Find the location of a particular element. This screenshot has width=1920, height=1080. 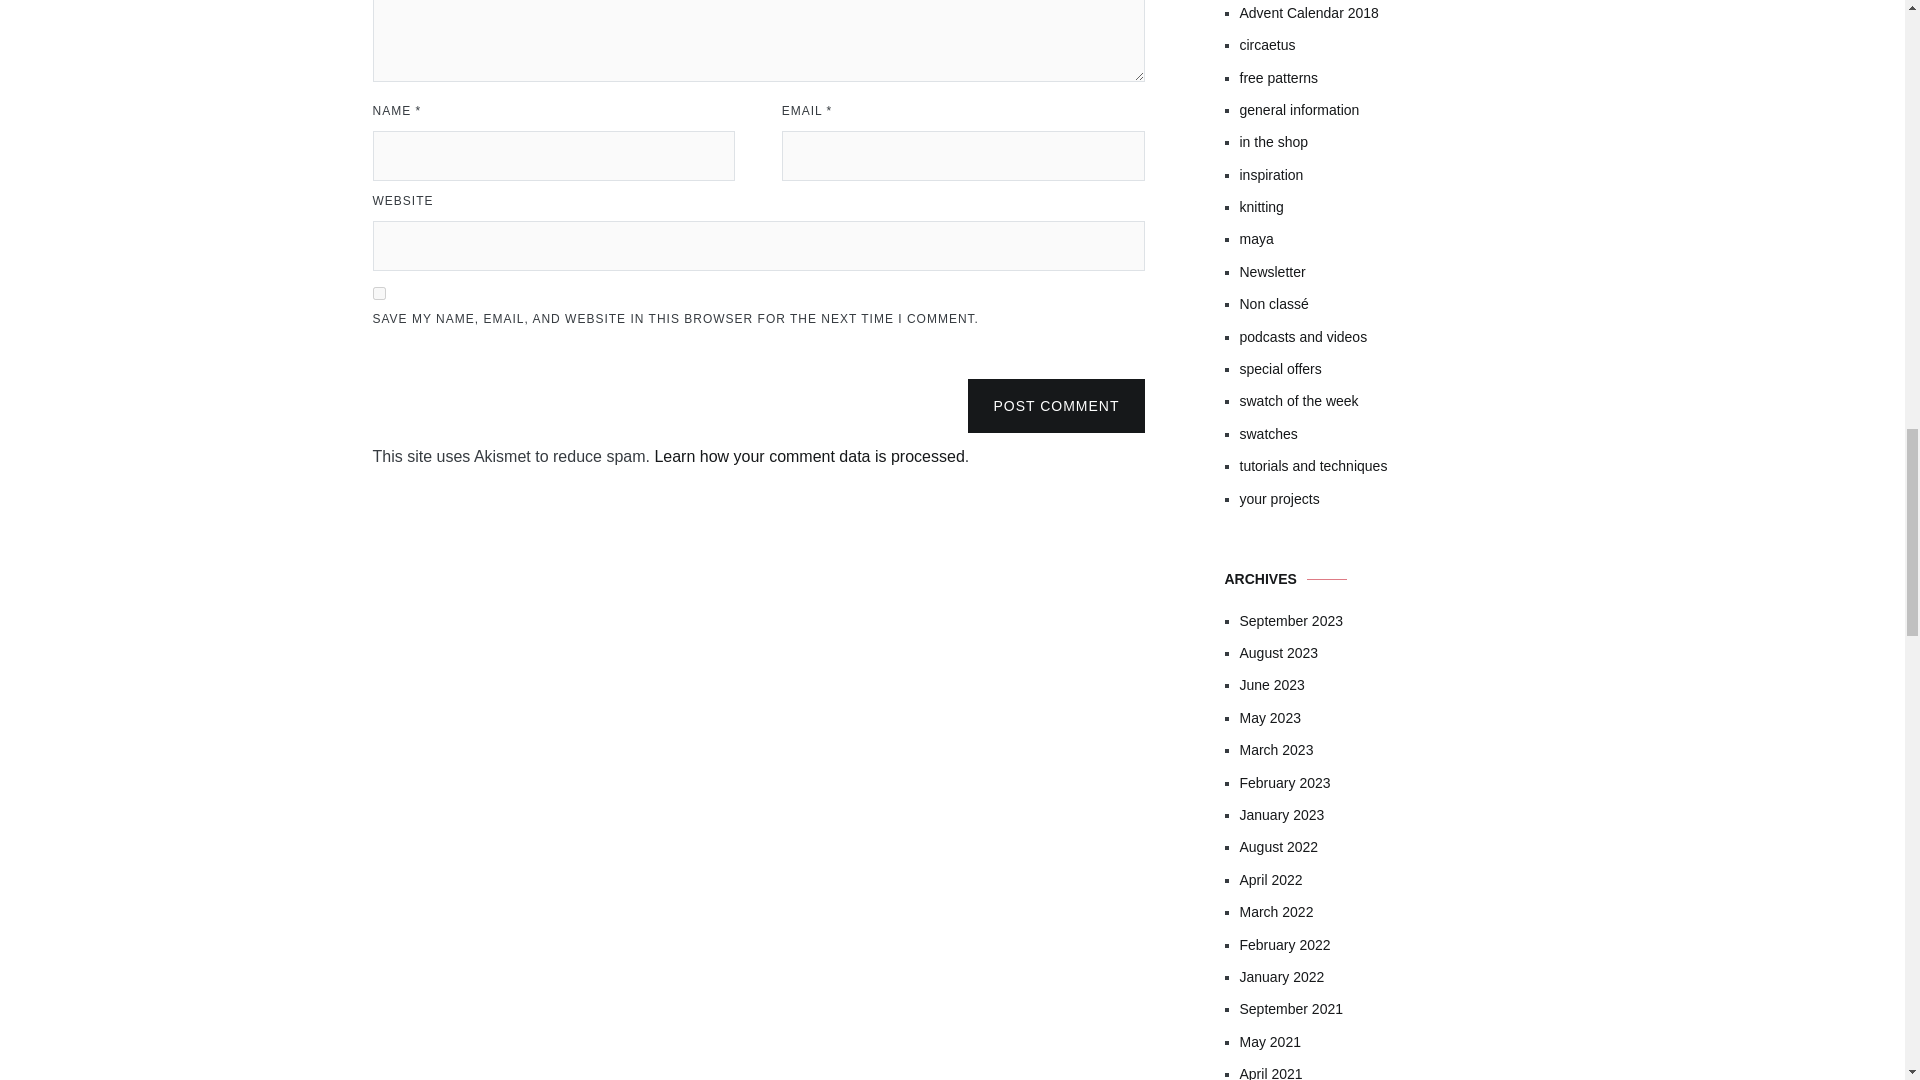

POST COMMENT is located at coordinates (1056, 406).